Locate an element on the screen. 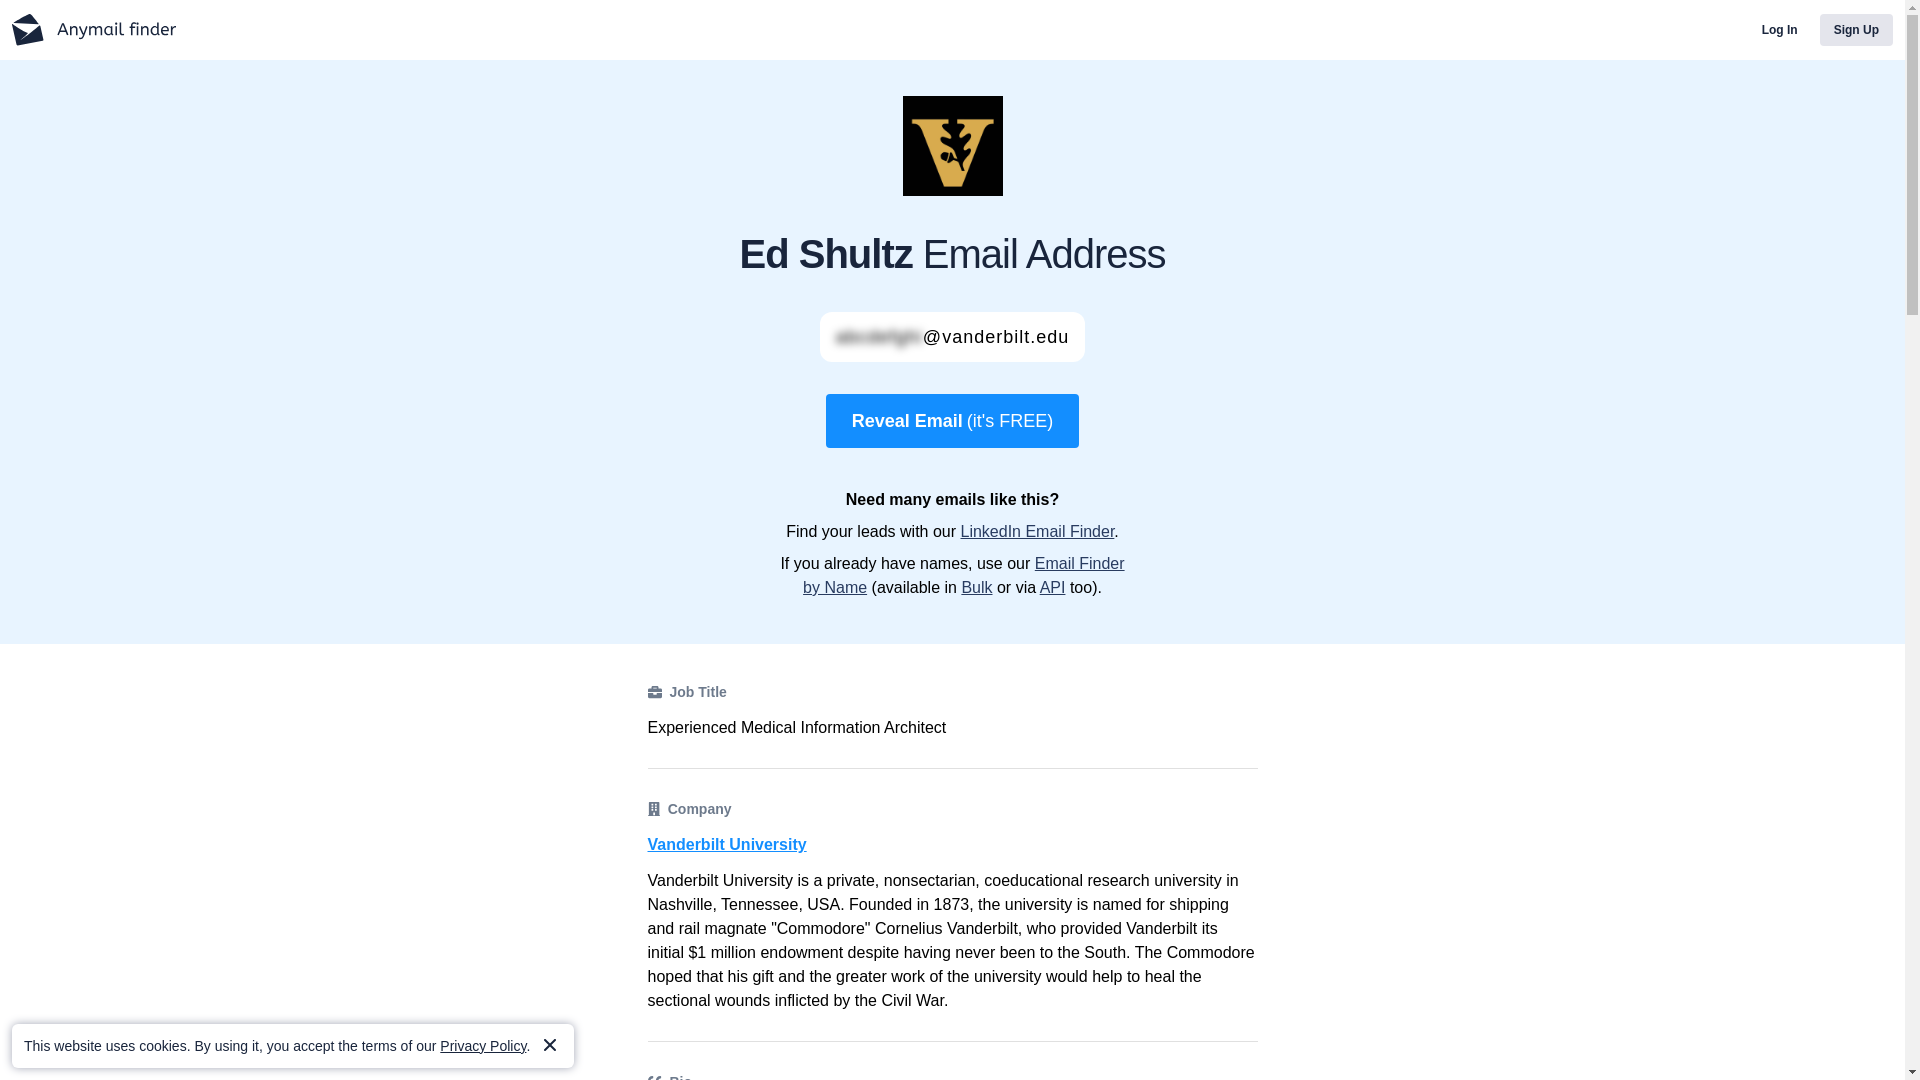 The height and width of the screenshot is (1080, 1920). Log In is located at coordinates (1780, 30).